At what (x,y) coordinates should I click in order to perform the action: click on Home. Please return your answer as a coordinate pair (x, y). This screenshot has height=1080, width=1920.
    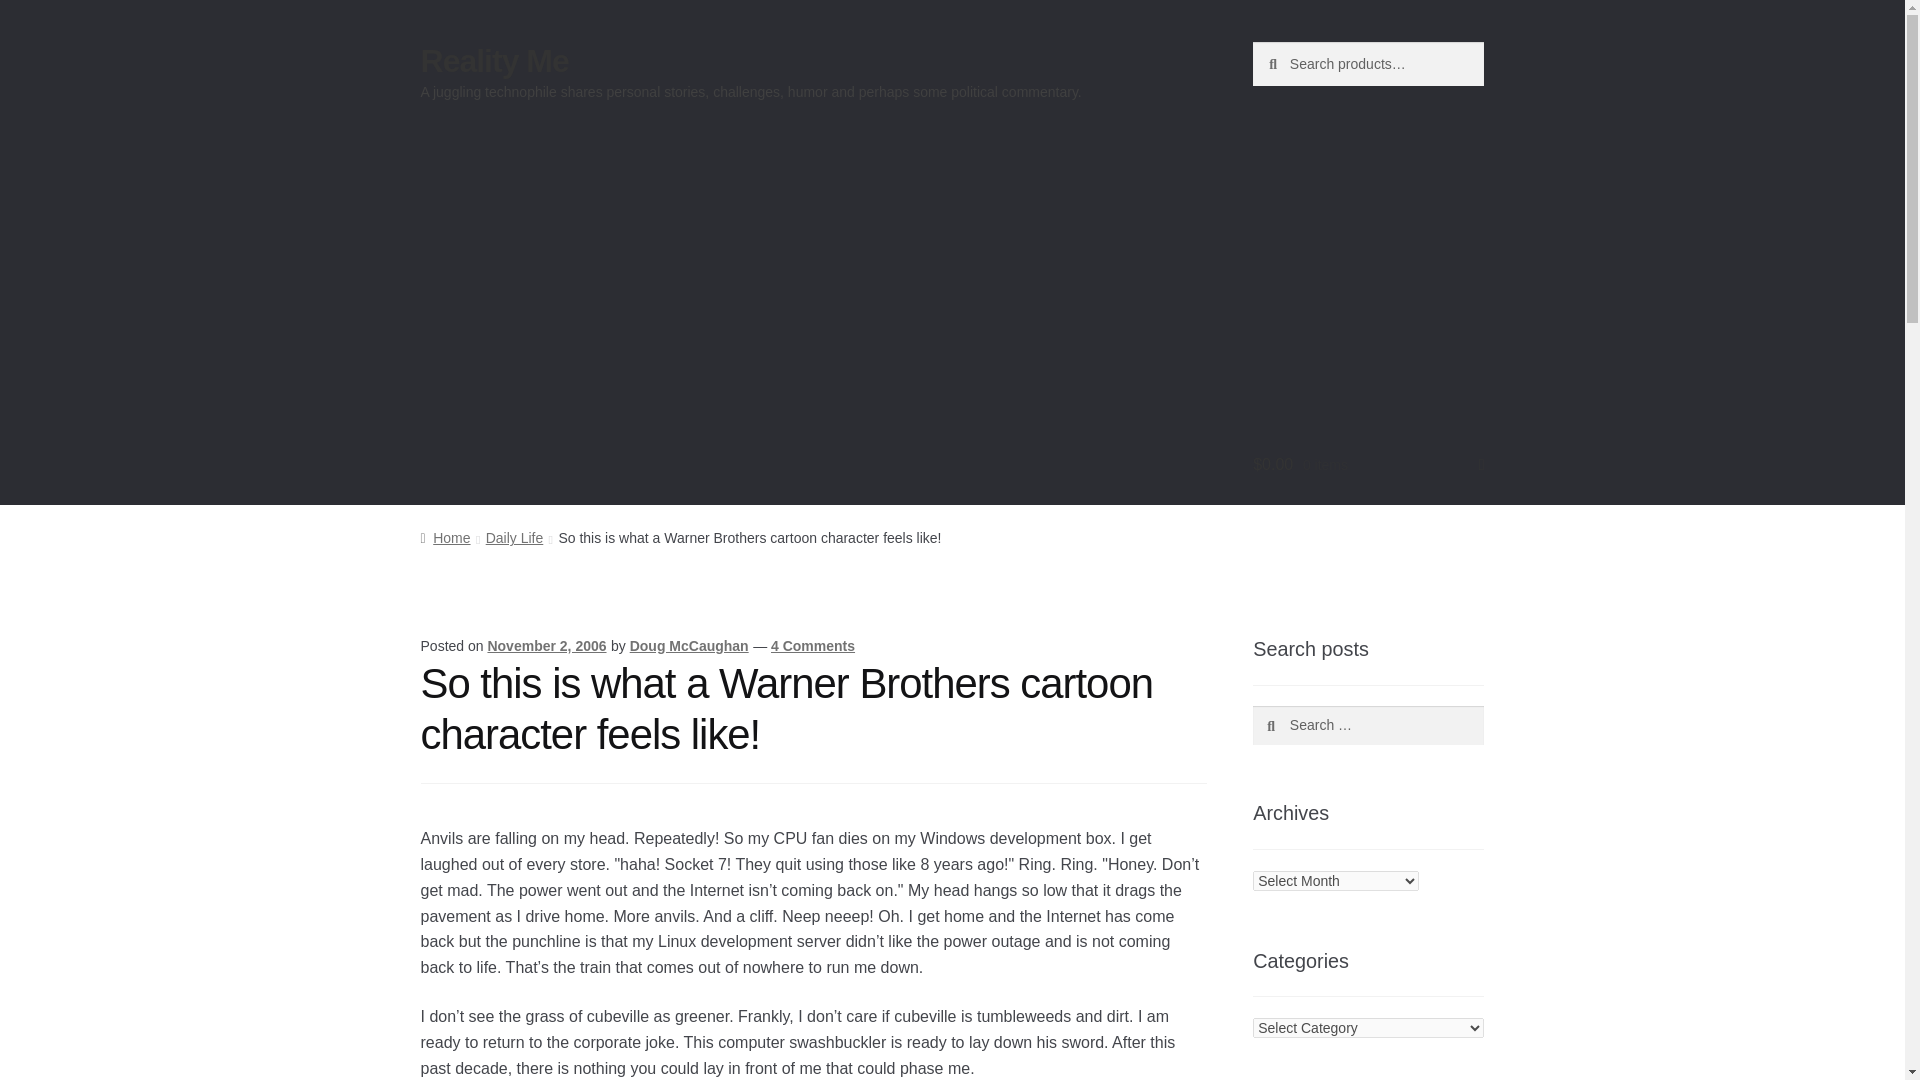
    Looking at the image, I should click on (445, 538).